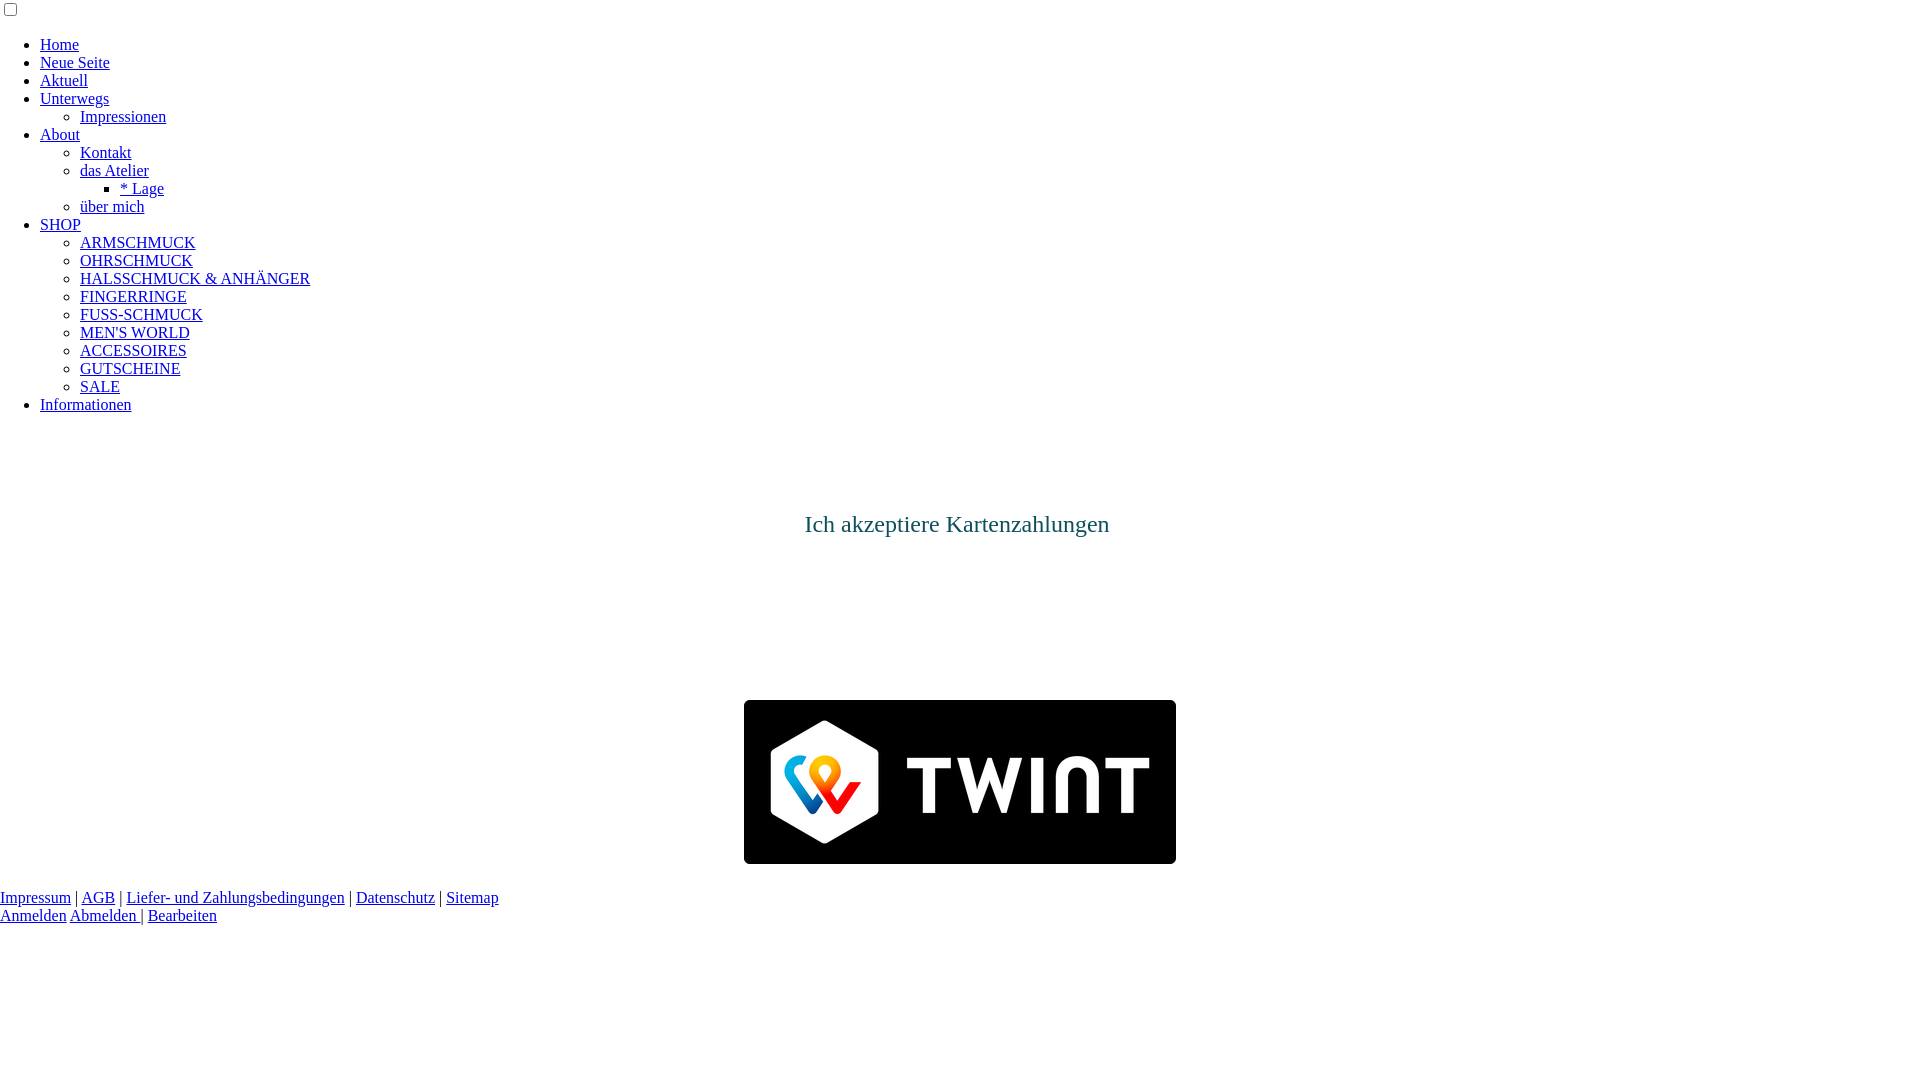  I want to click on Bearbeiten, so click(182, 916).